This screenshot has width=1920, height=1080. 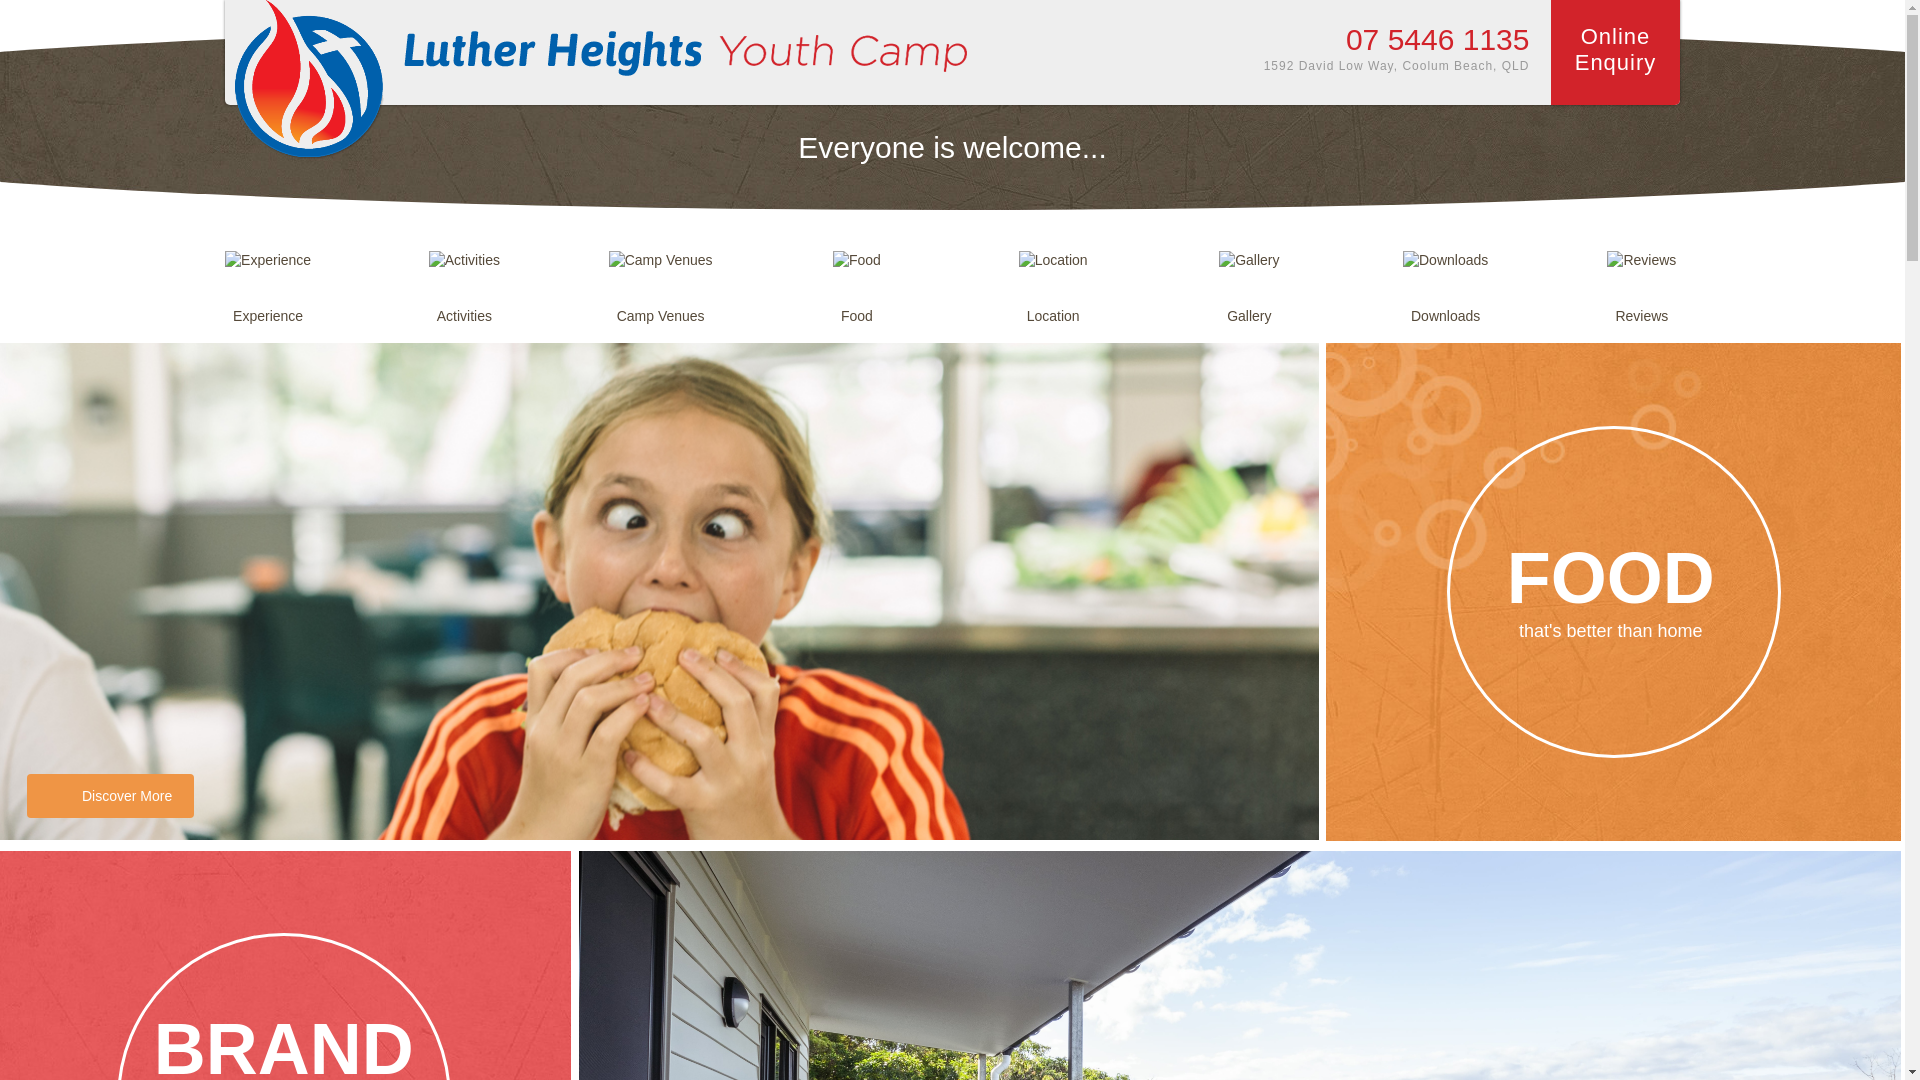 What do you see at coordinates (1250, 263) in the screenshot?
I see `Gallery` at bounding box center [1250, 263].